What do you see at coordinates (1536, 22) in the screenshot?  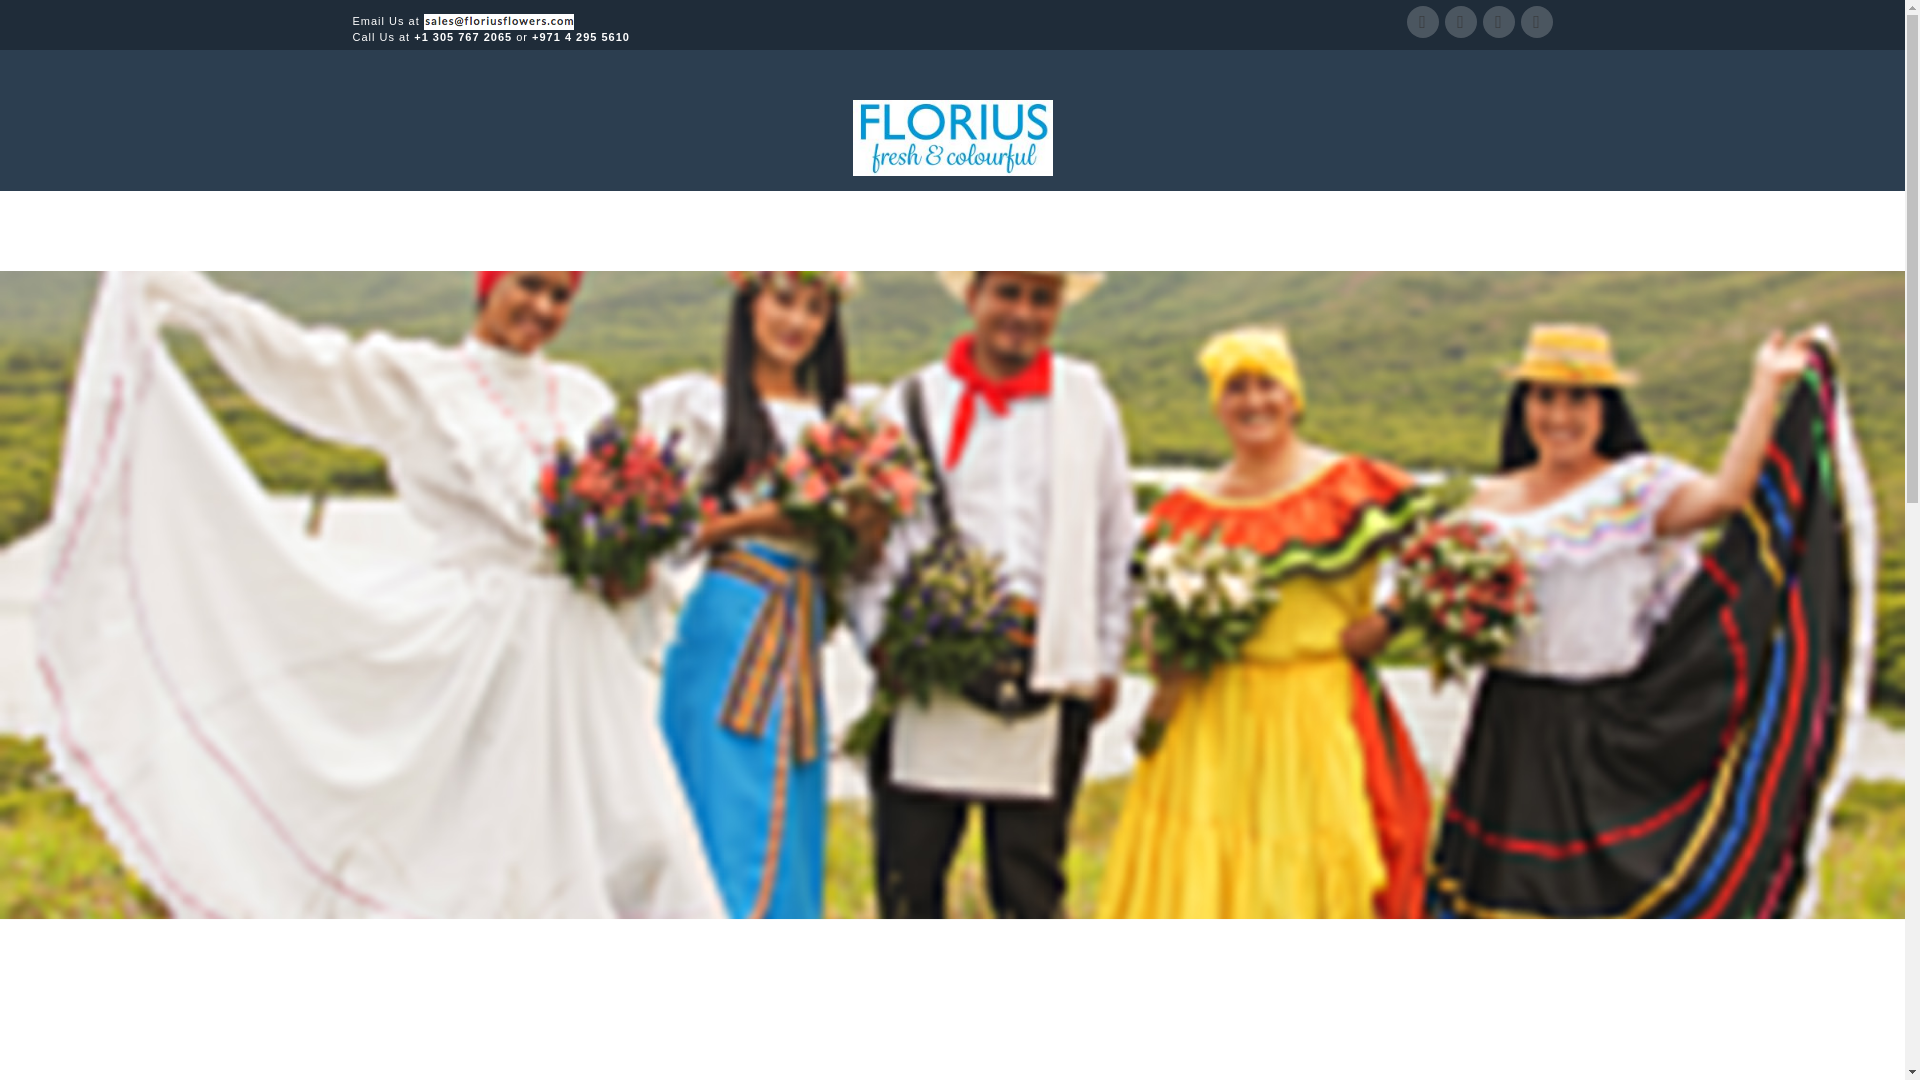 I see `Pinterest` at bounding box center [1536, 22].